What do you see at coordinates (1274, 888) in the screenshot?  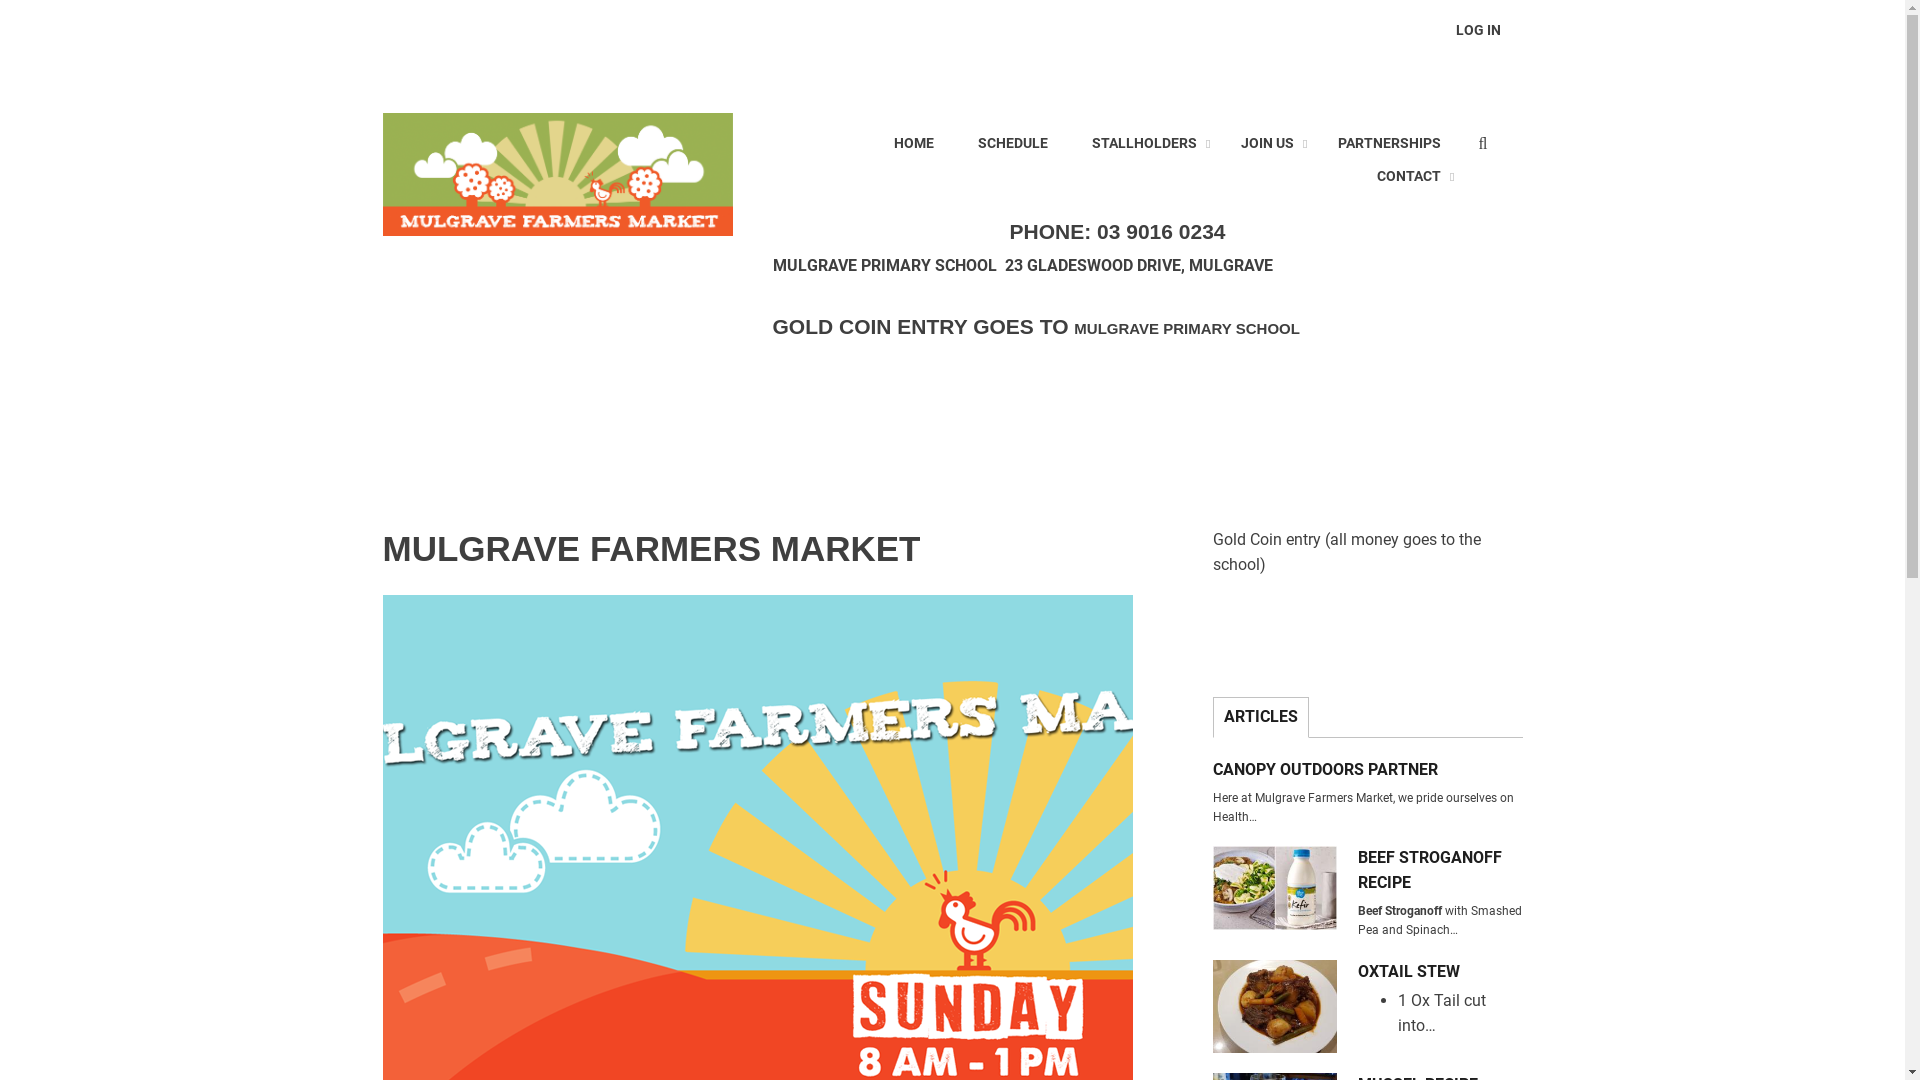 I see `Blue Bay Cheese` at bounding box center [1274, 888].